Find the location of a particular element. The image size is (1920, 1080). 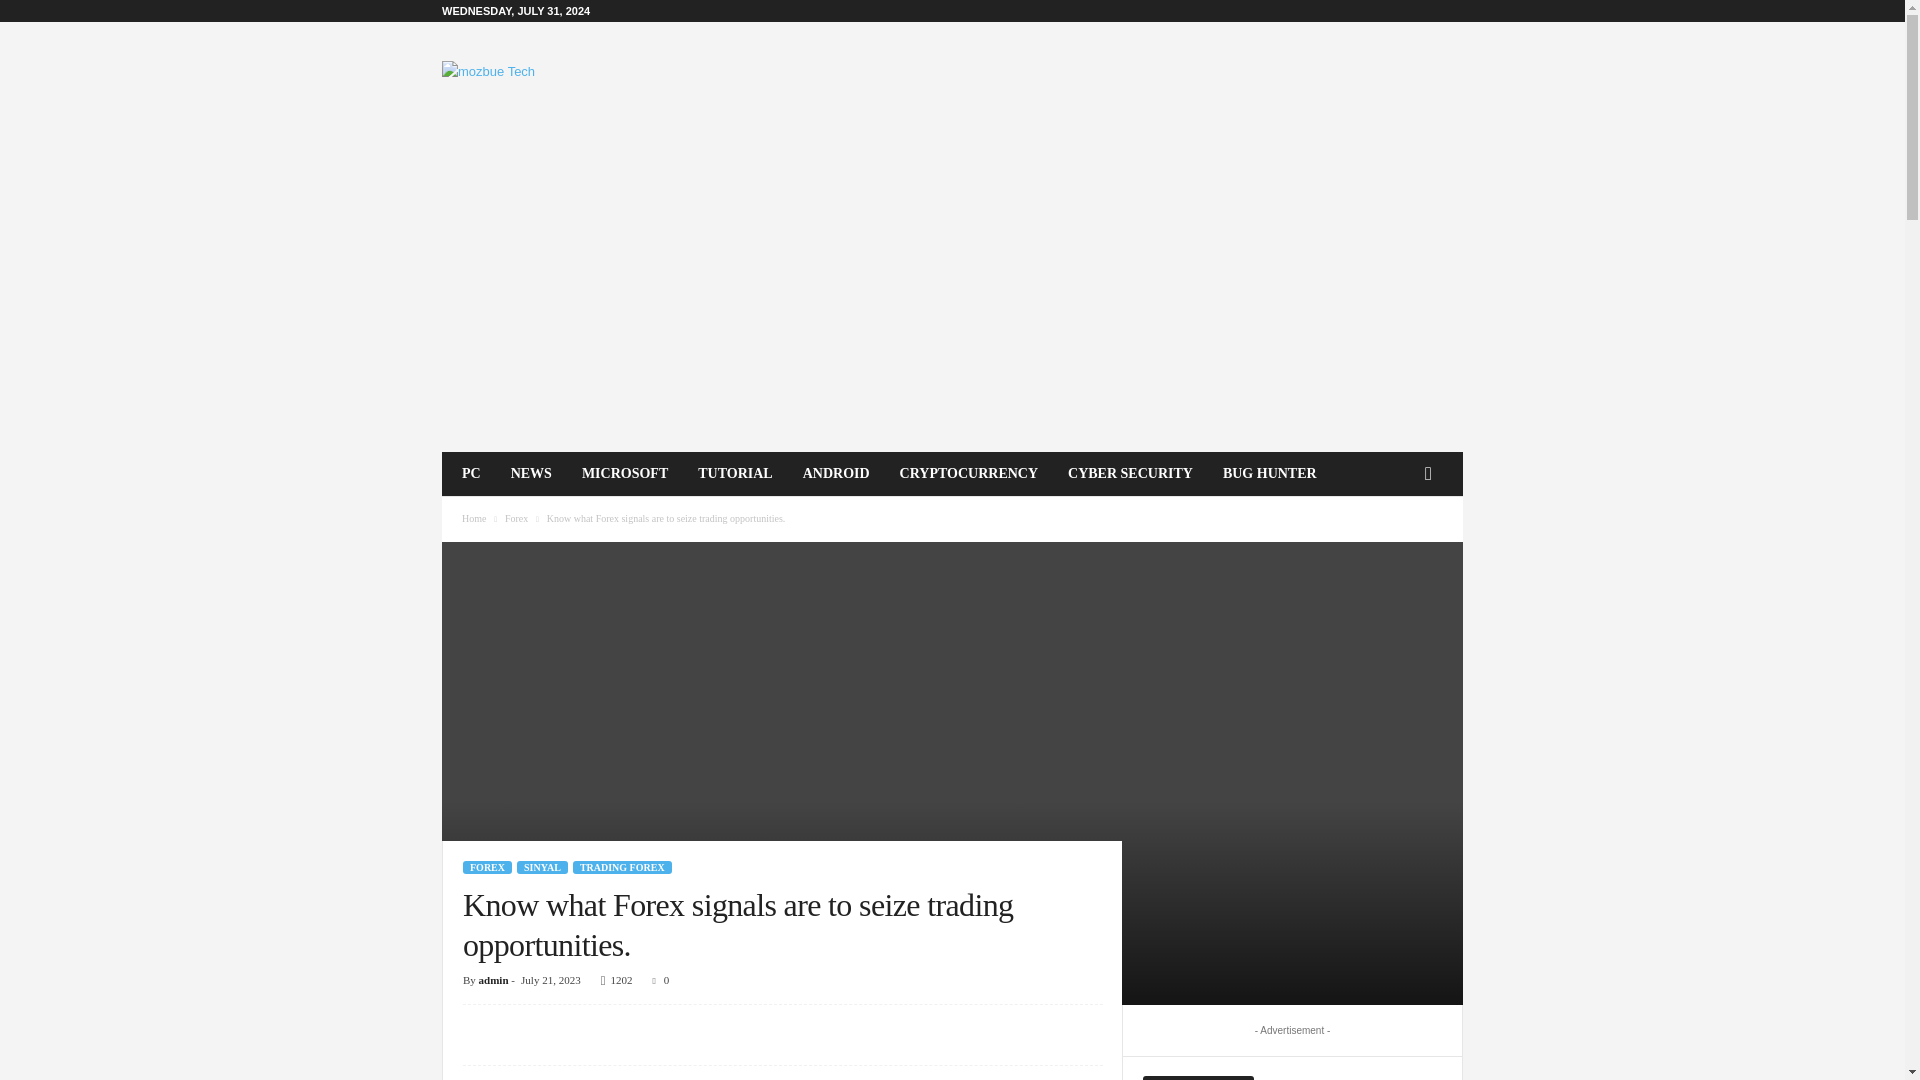

TRADING FOREX is located at coordinates (622, 866).